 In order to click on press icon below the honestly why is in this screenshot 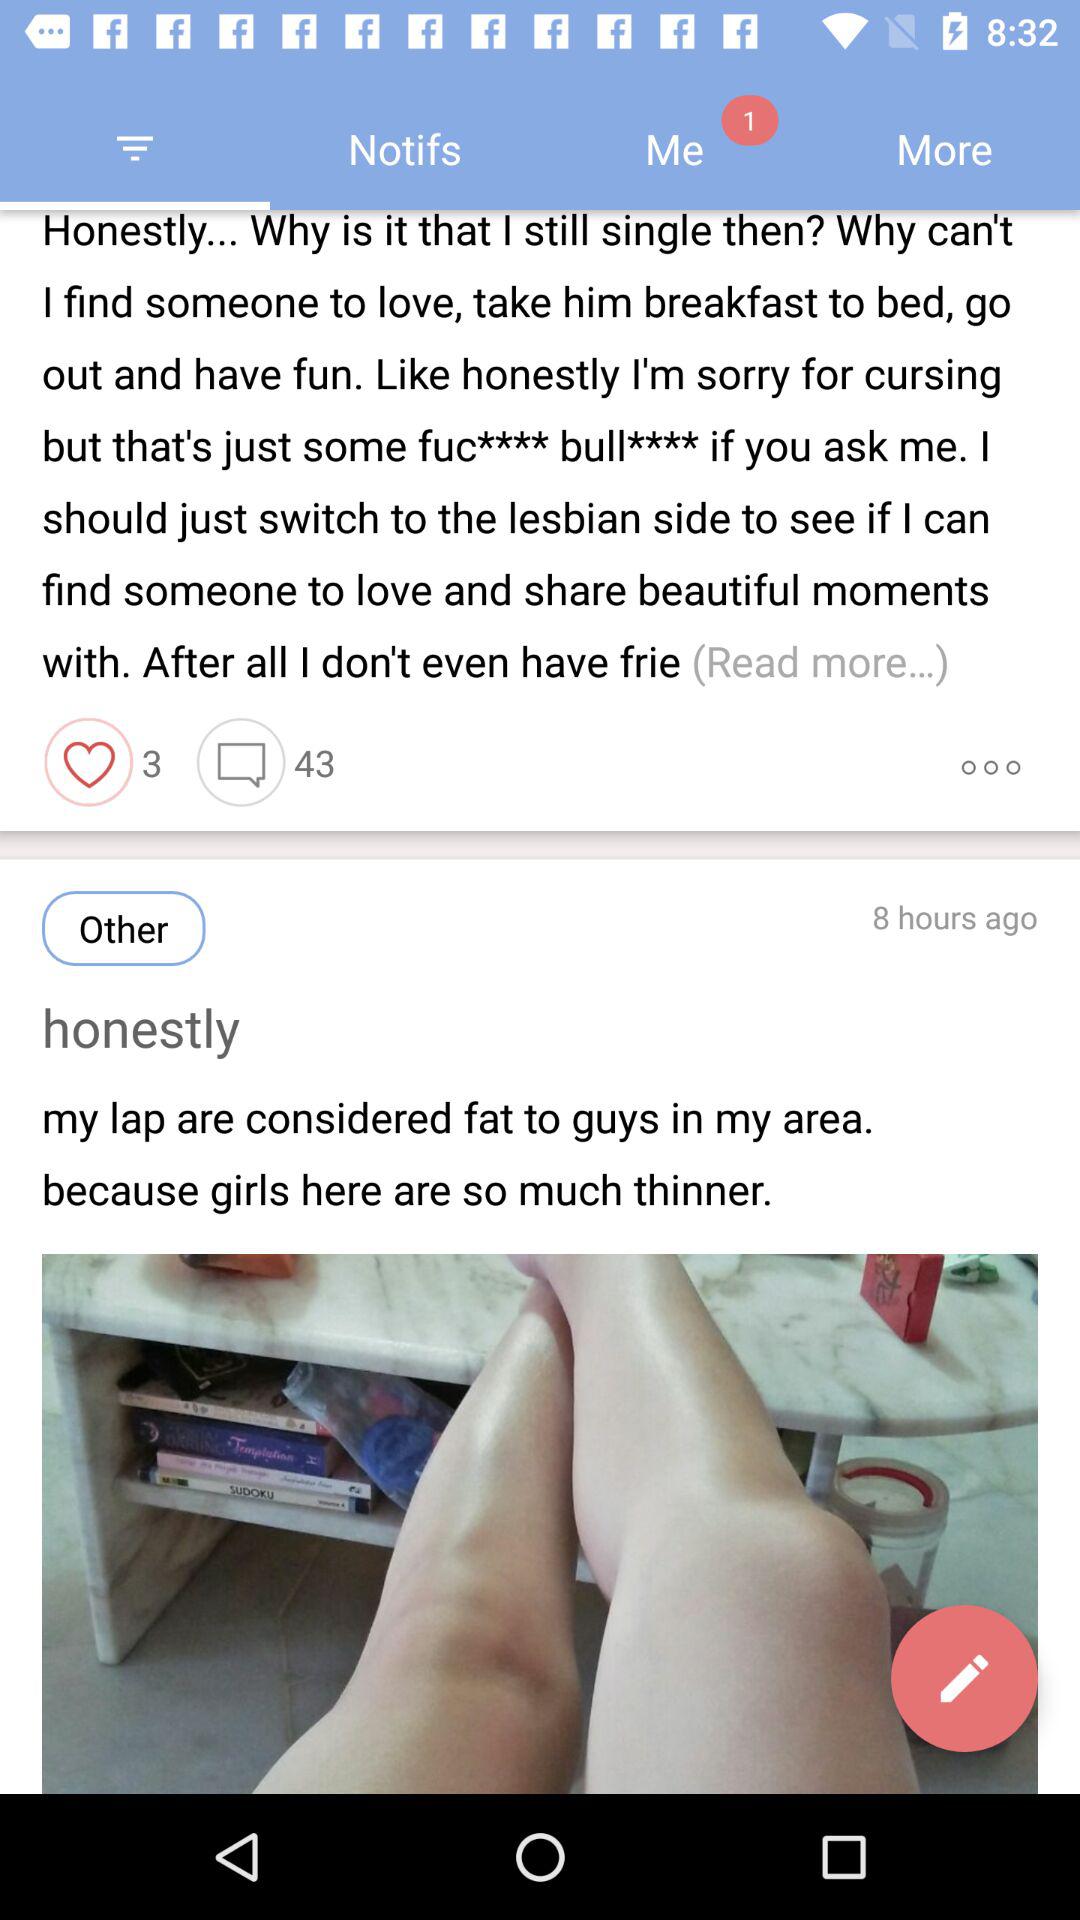, I will do `click(89, 762)`.